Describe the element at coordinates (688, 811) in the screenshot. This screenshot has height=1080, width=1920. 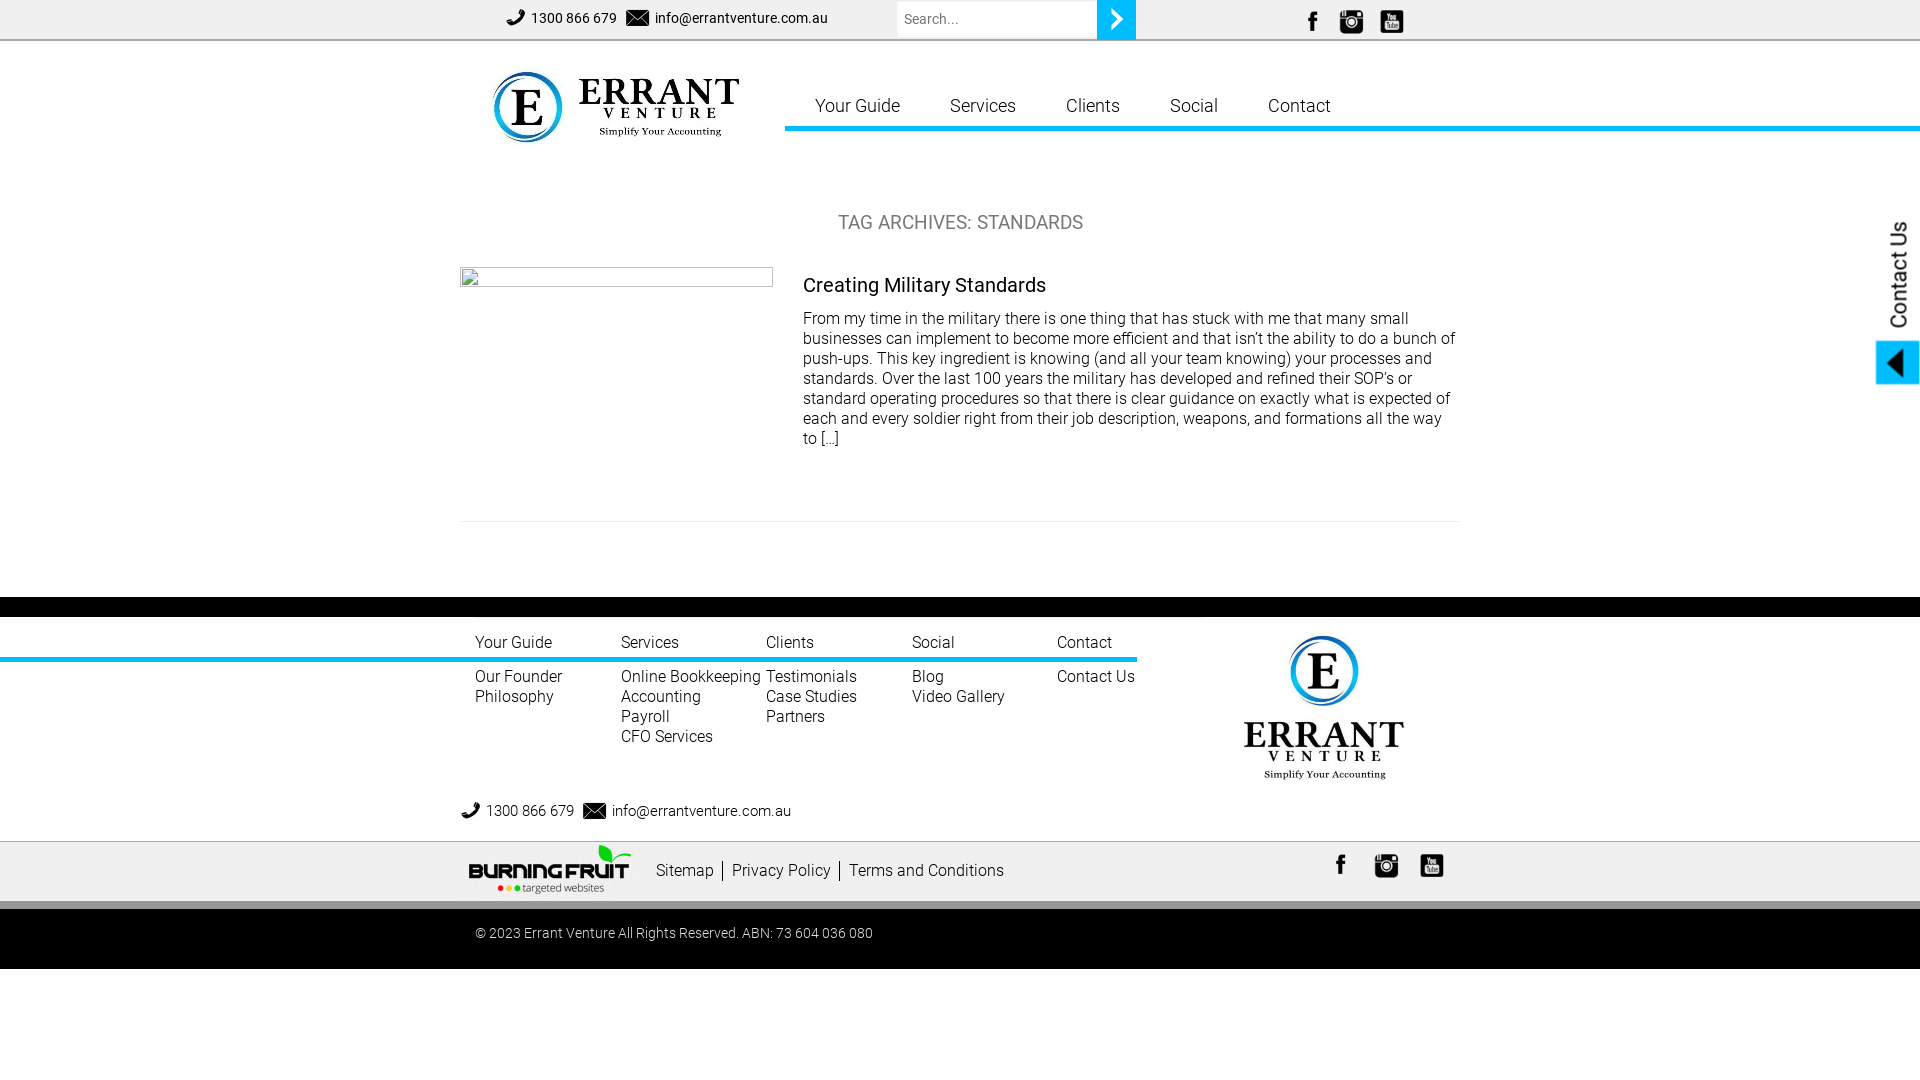
I see `info@errantventure.com.au` at that location.